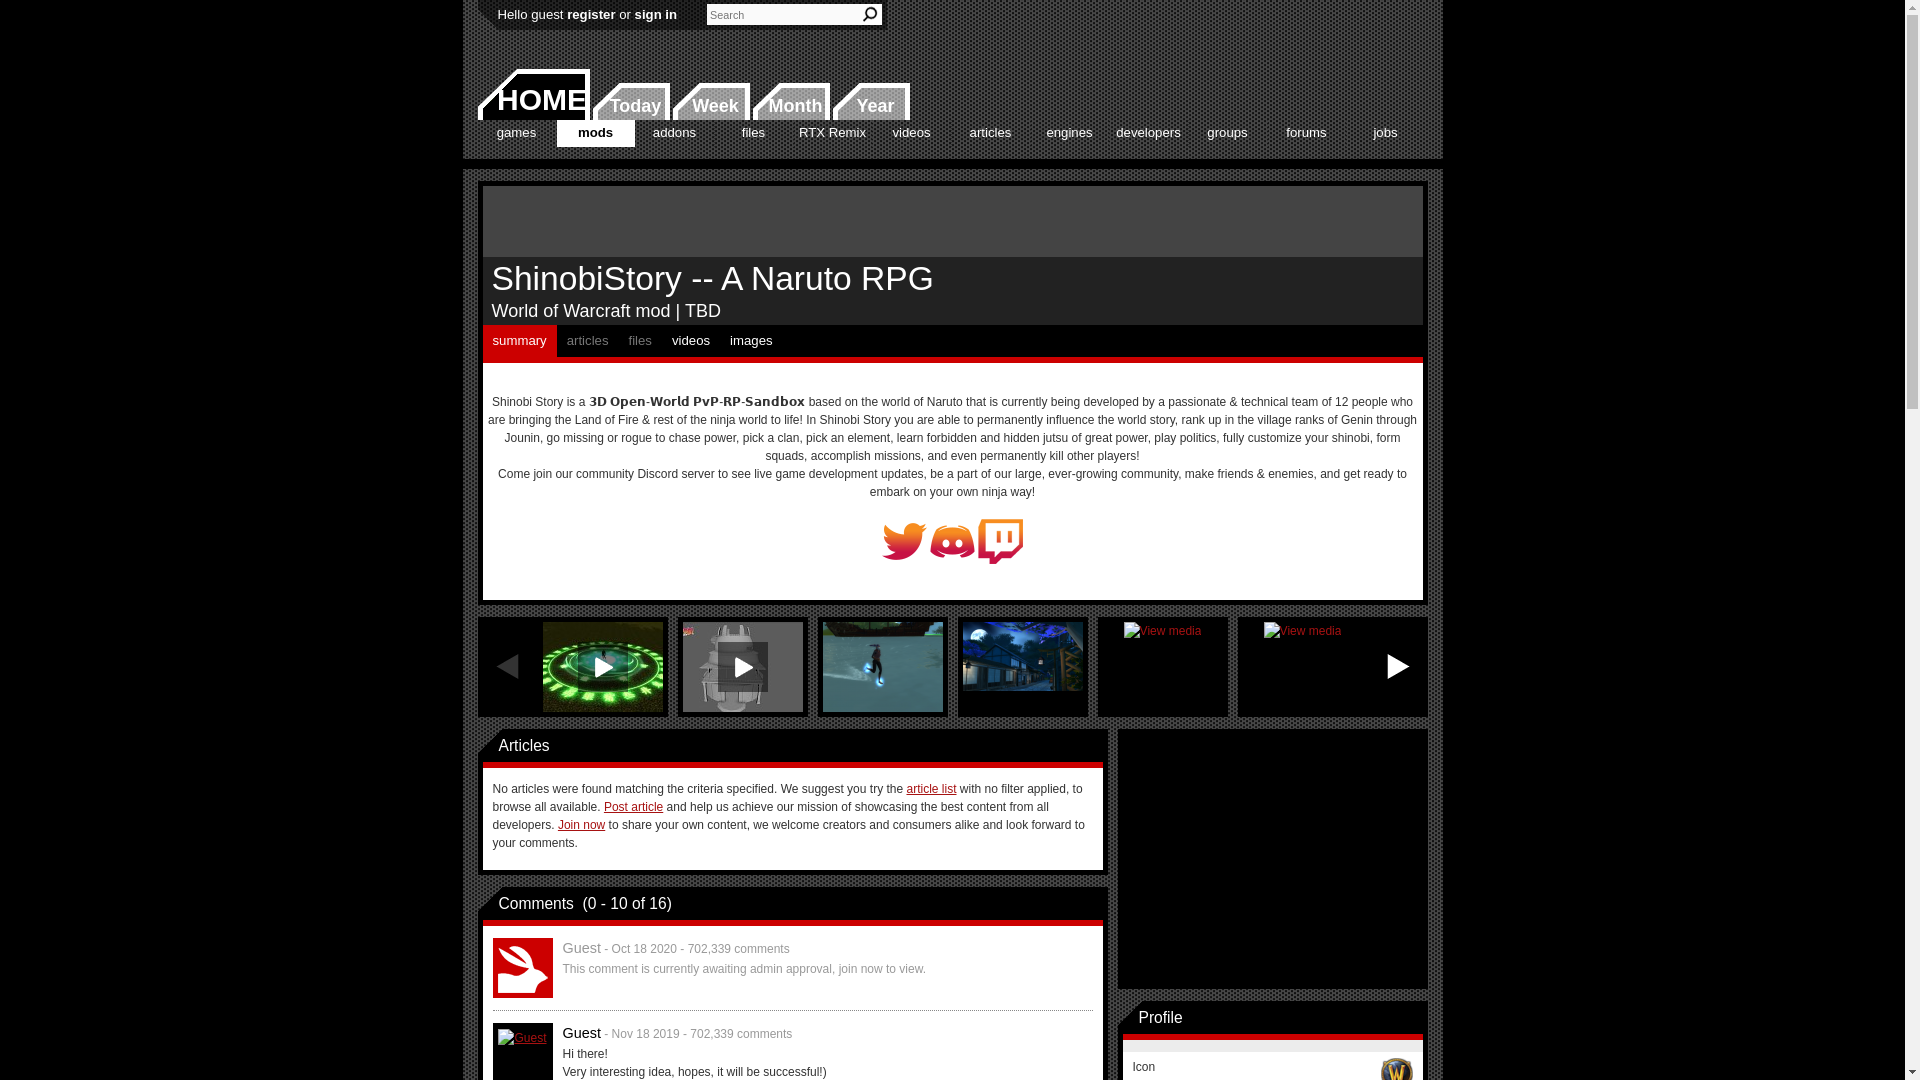 Image resolution: width=1920 pixels, height=1080 pixels. I want to click on mods, so click(594, 132).